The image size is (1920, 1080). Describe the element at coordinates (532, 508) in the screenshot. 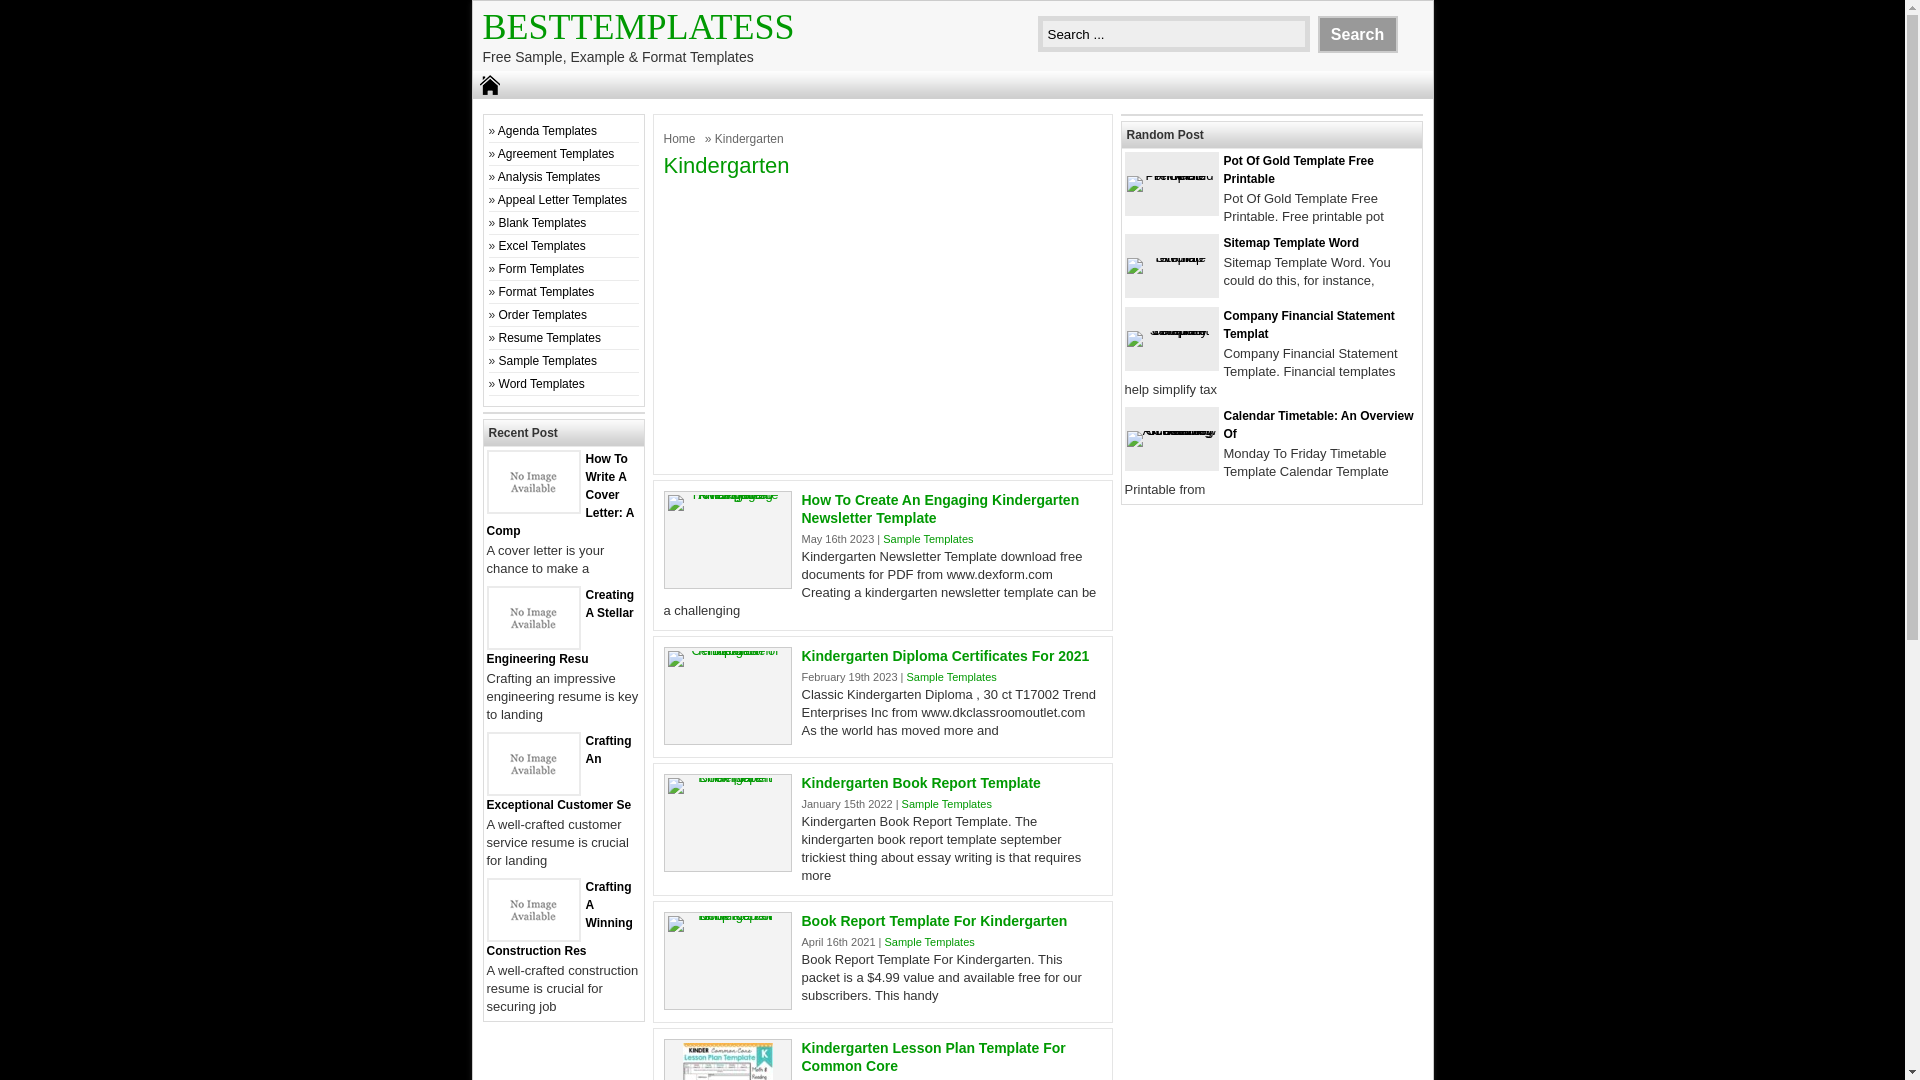

I see `How to Write a Cover Letter: A Comprehensive Guide` at that location.